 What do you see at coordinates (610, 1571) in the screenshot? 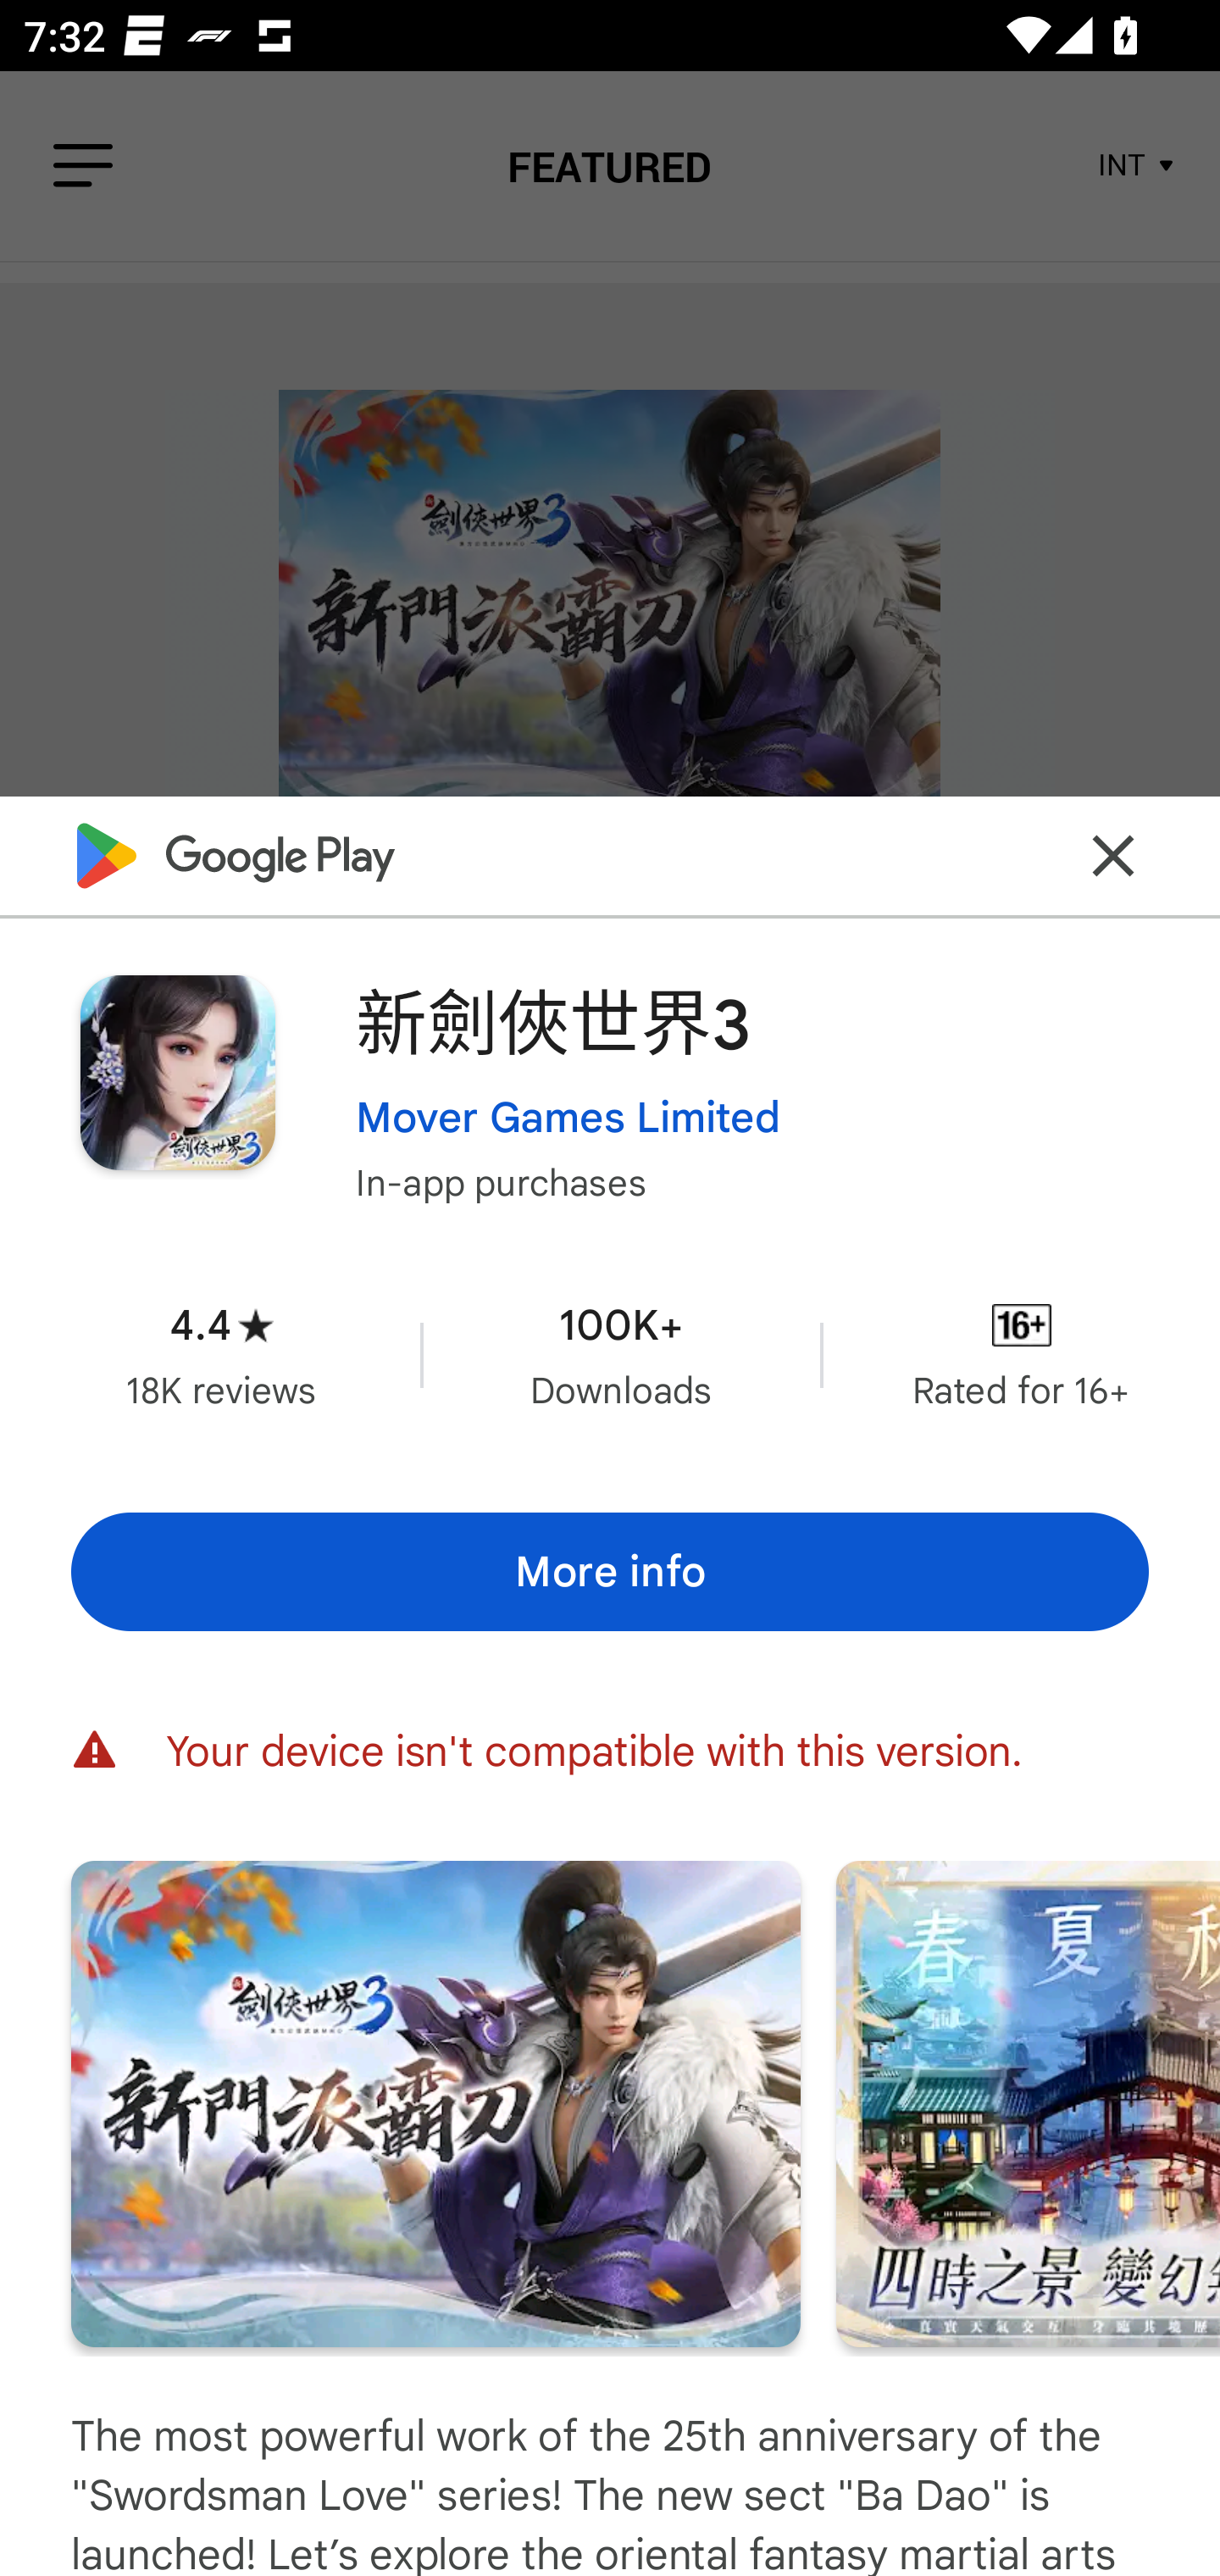
I see `More info` at bounding box center [610, 1571].